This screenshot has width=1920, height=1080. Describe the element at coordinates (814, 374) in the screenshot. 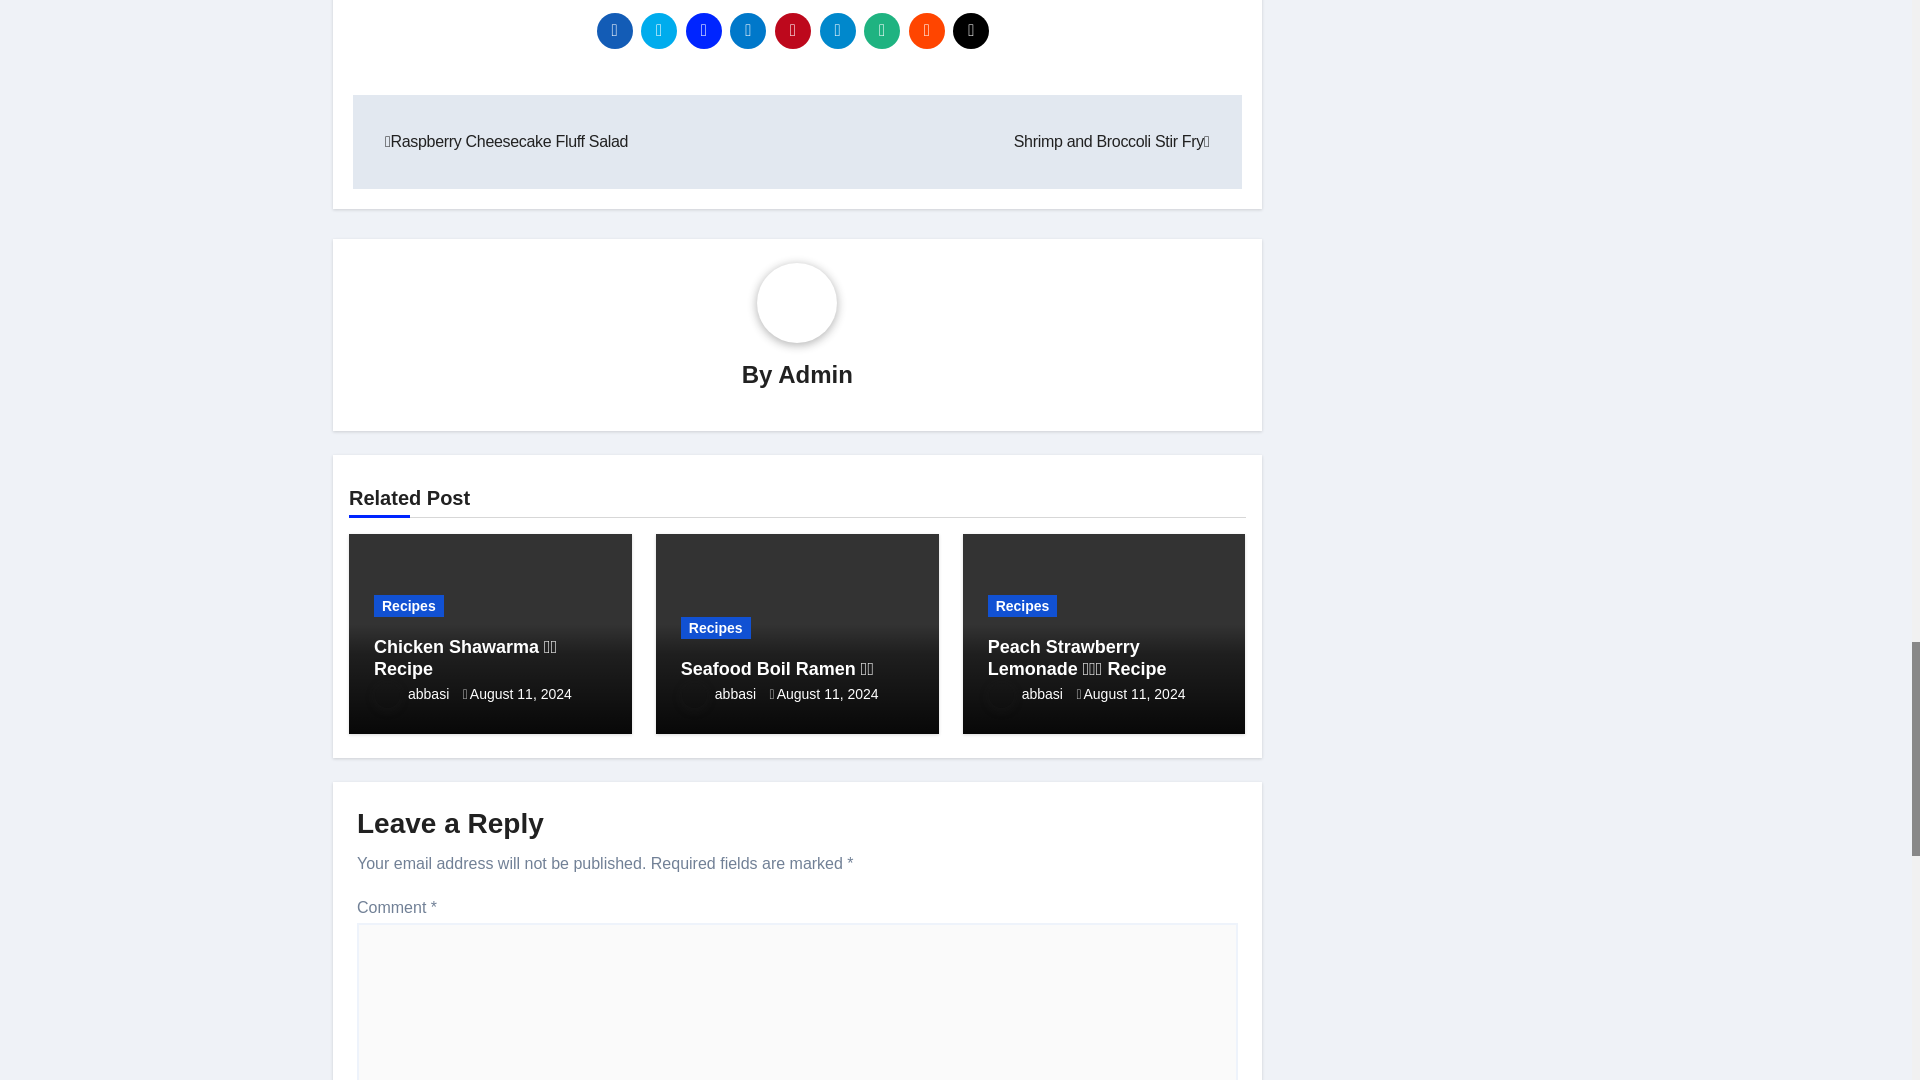

I see `Admin` at that location.